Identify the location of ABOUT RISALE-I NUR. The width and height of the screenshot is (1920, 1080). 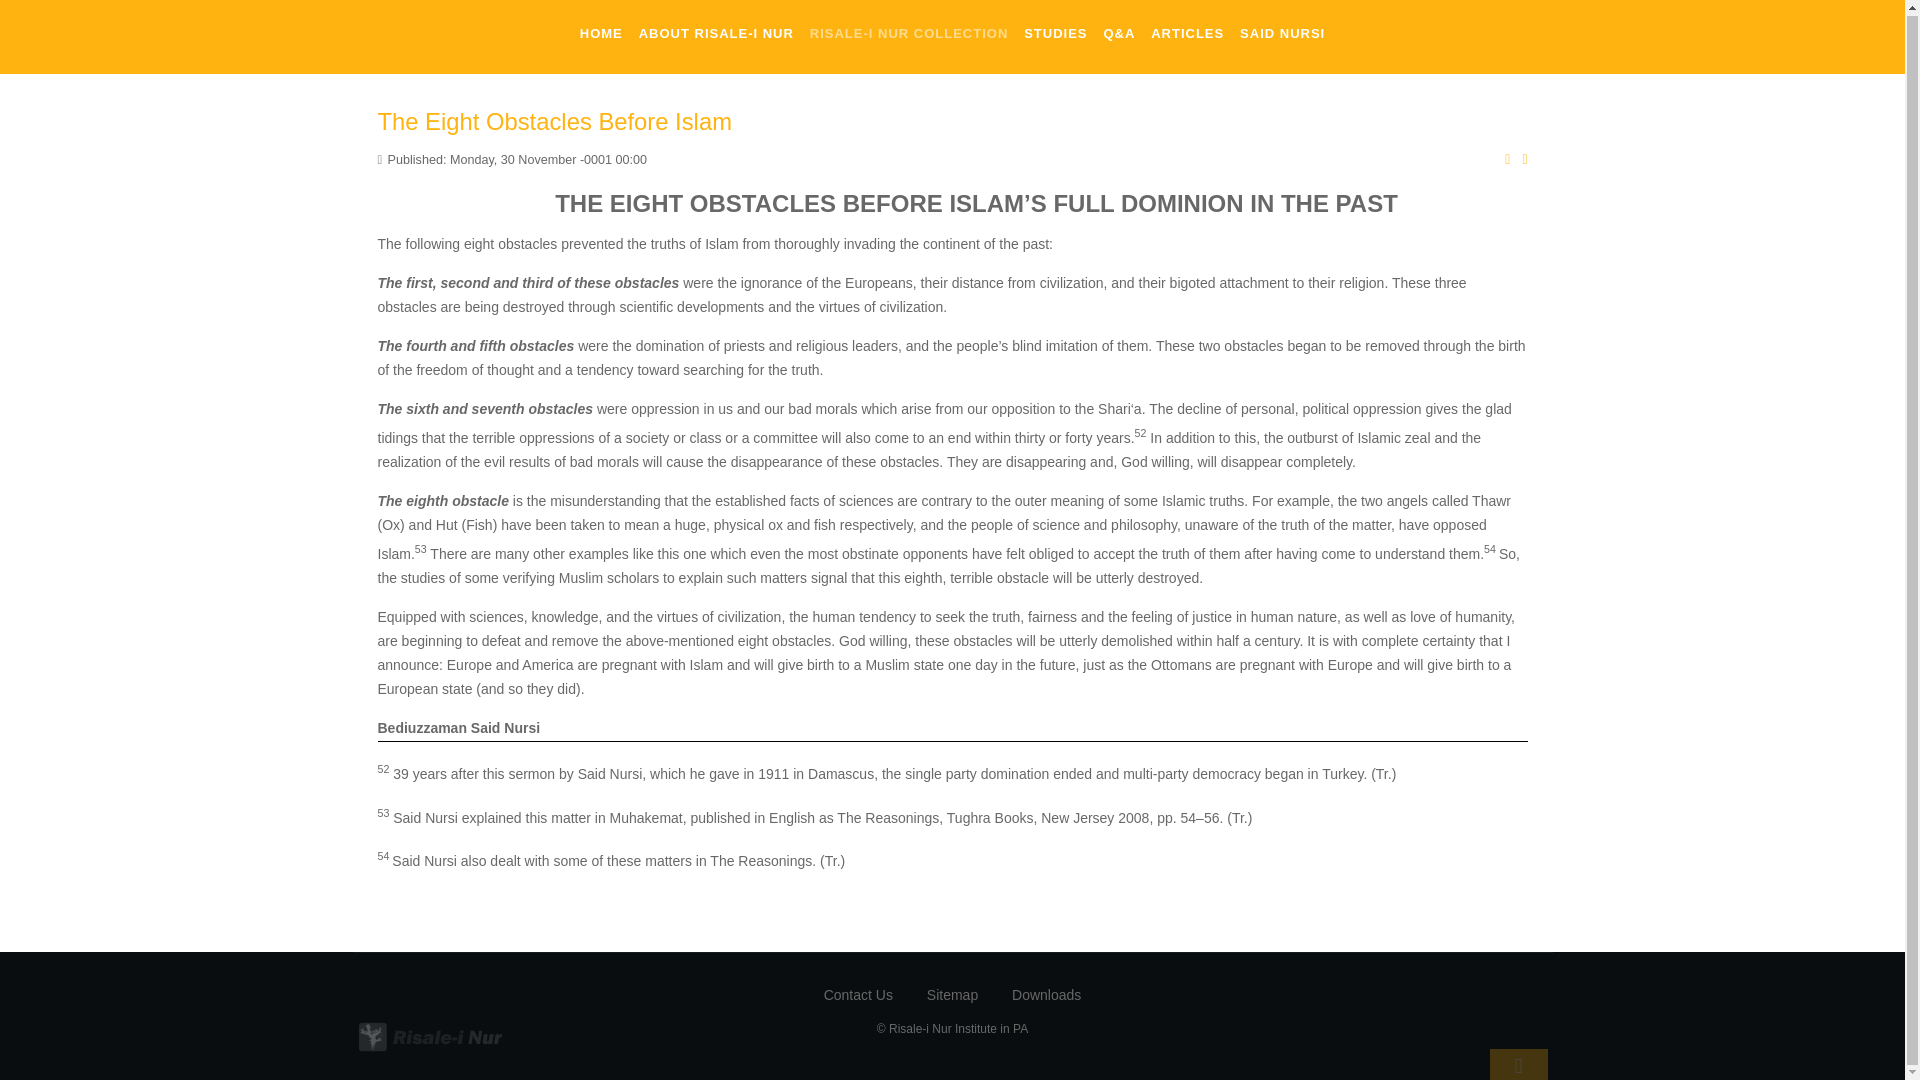
(716, 32).